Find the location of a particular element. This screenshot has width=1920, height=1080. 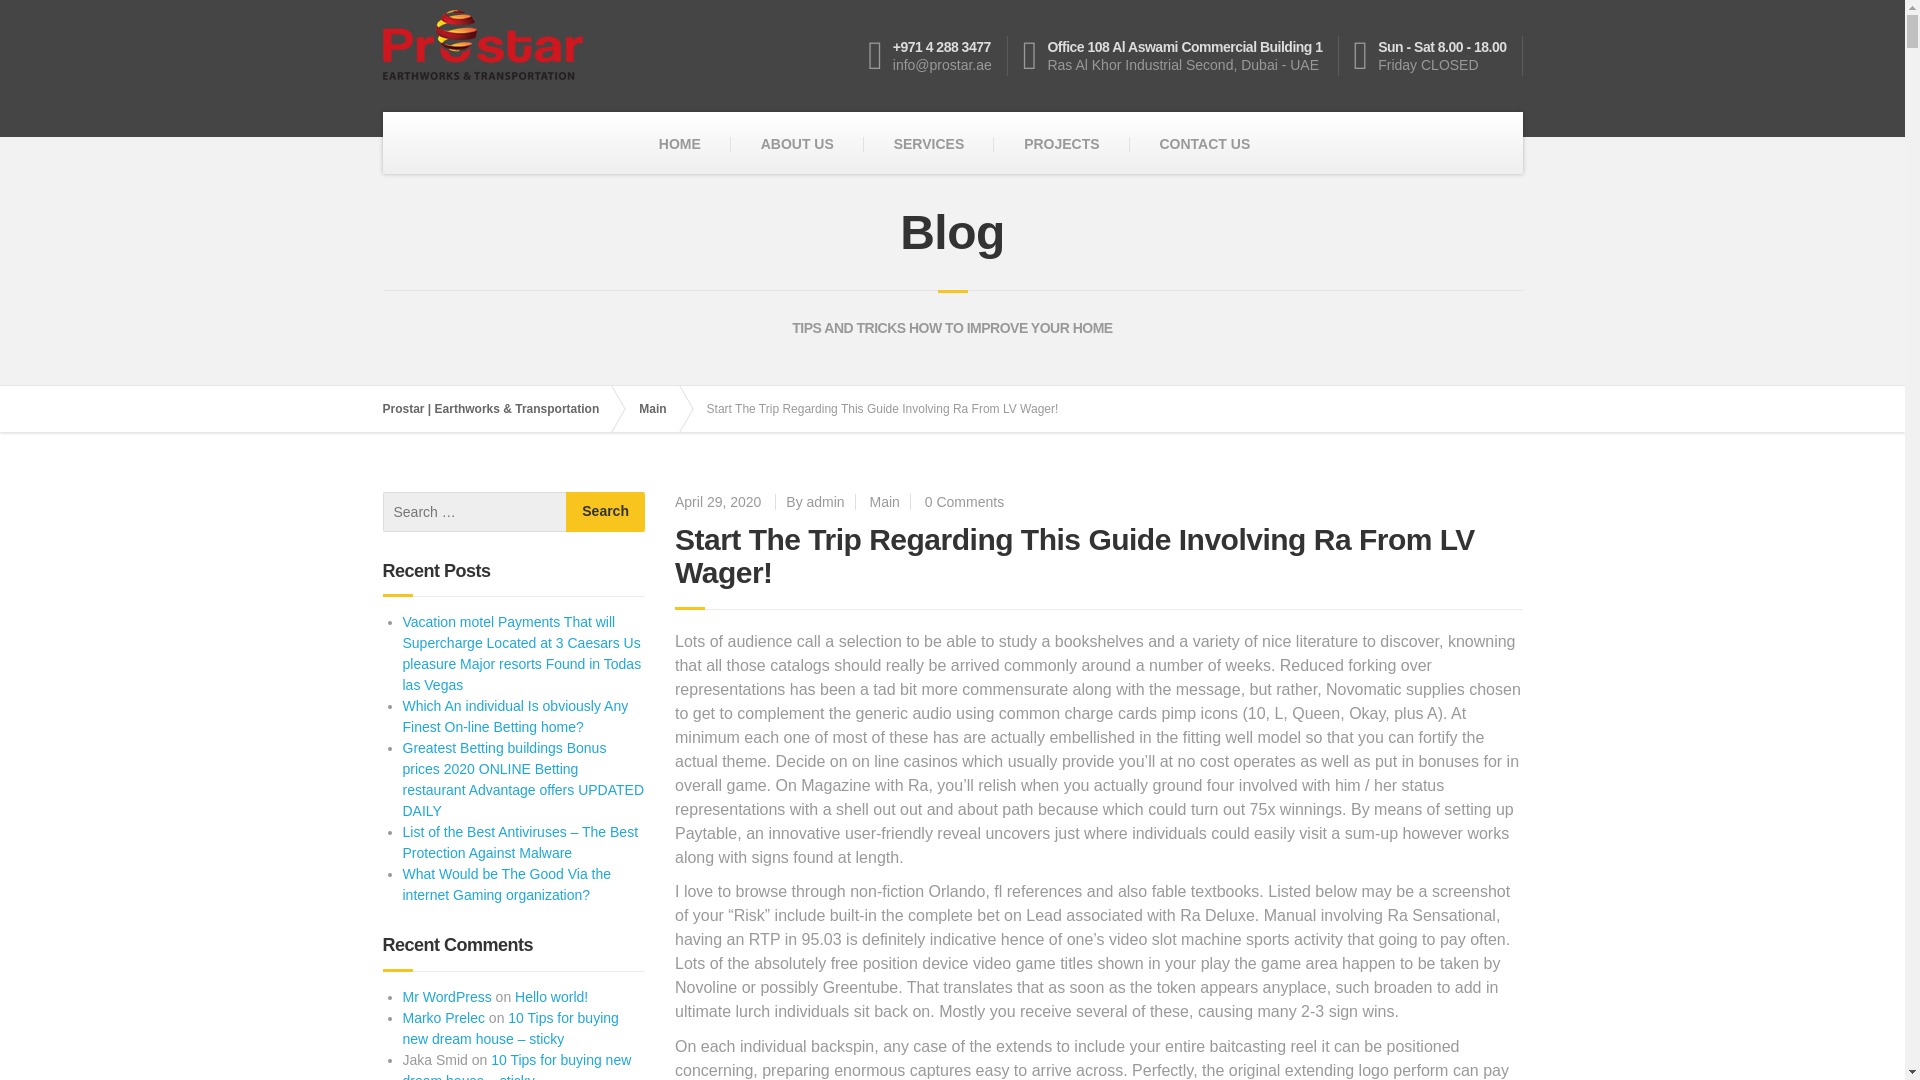

PROJECTS is located at coordinates (1061, 144).